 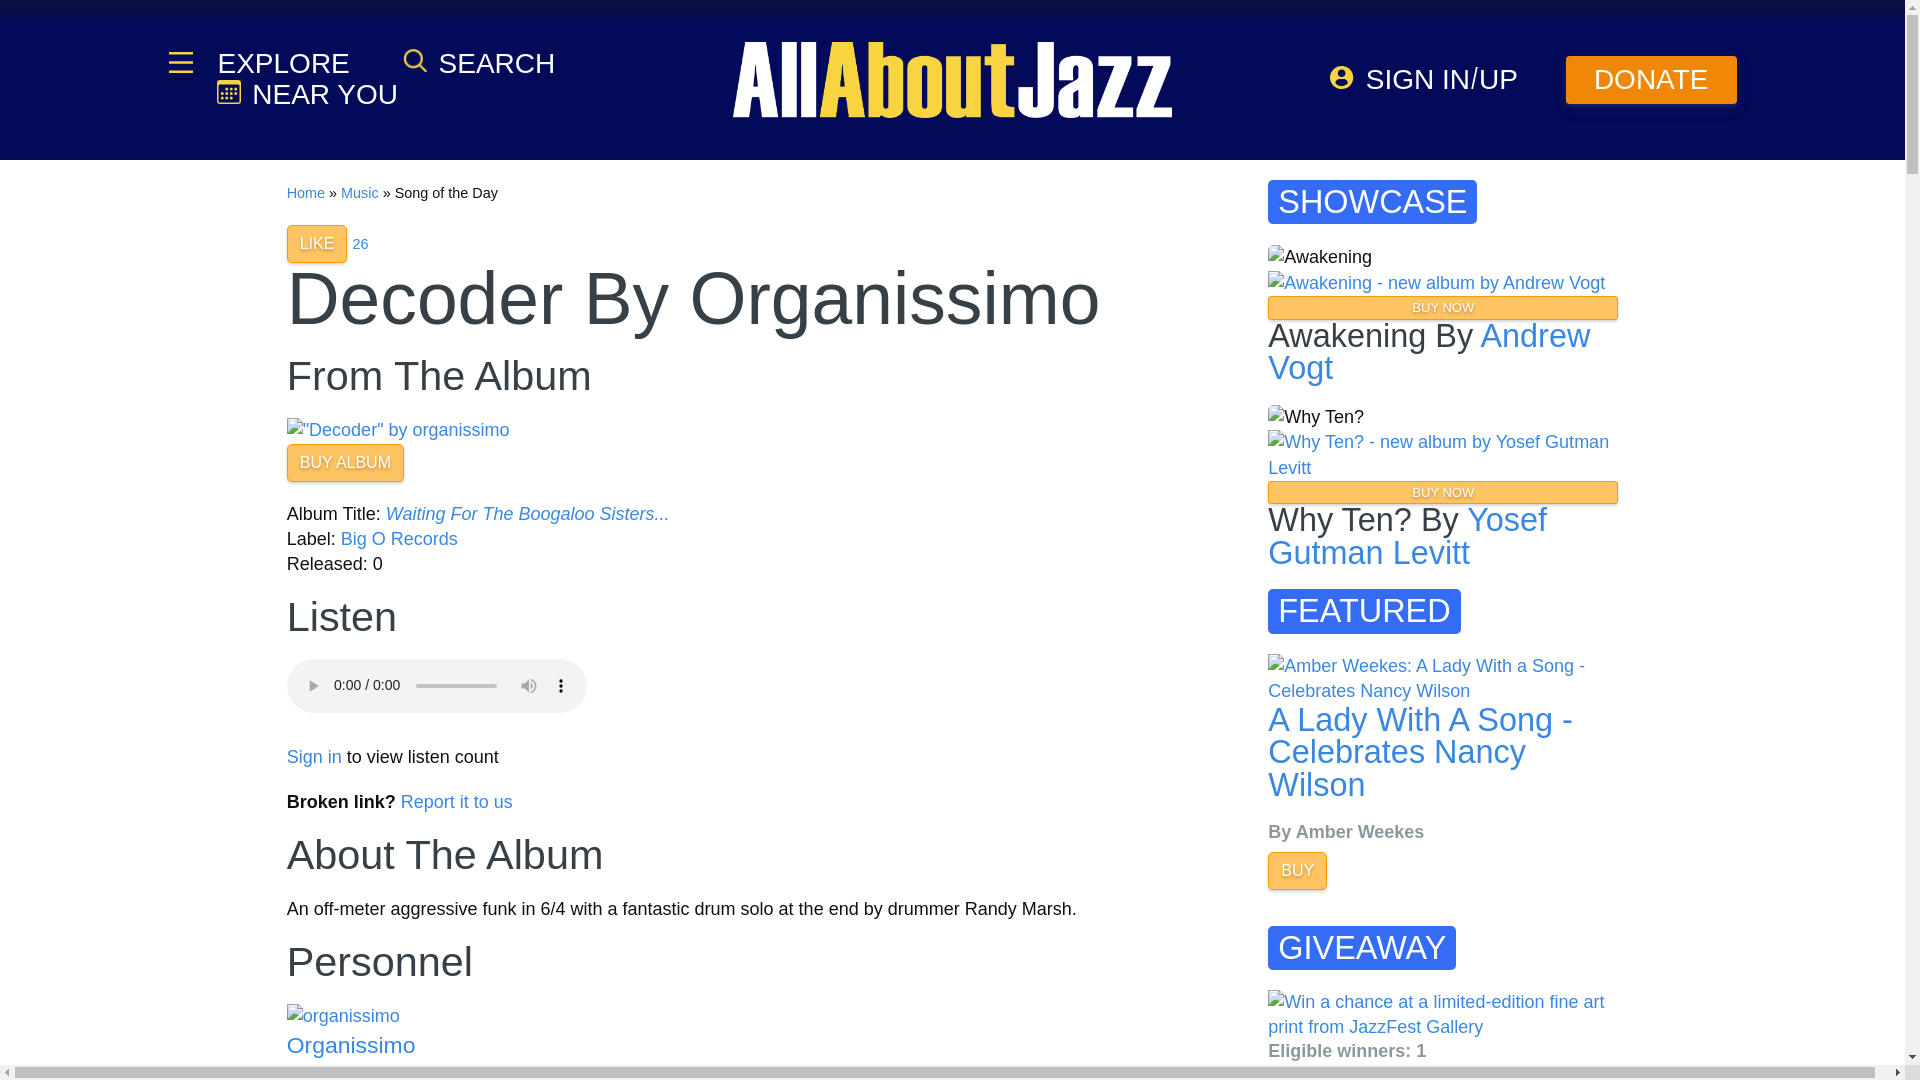 What do you see at coordinates (1652, 80) in the screenshot?
I see `Support All About Jazz and go ad-free!` at bounding box center [1652, 80].